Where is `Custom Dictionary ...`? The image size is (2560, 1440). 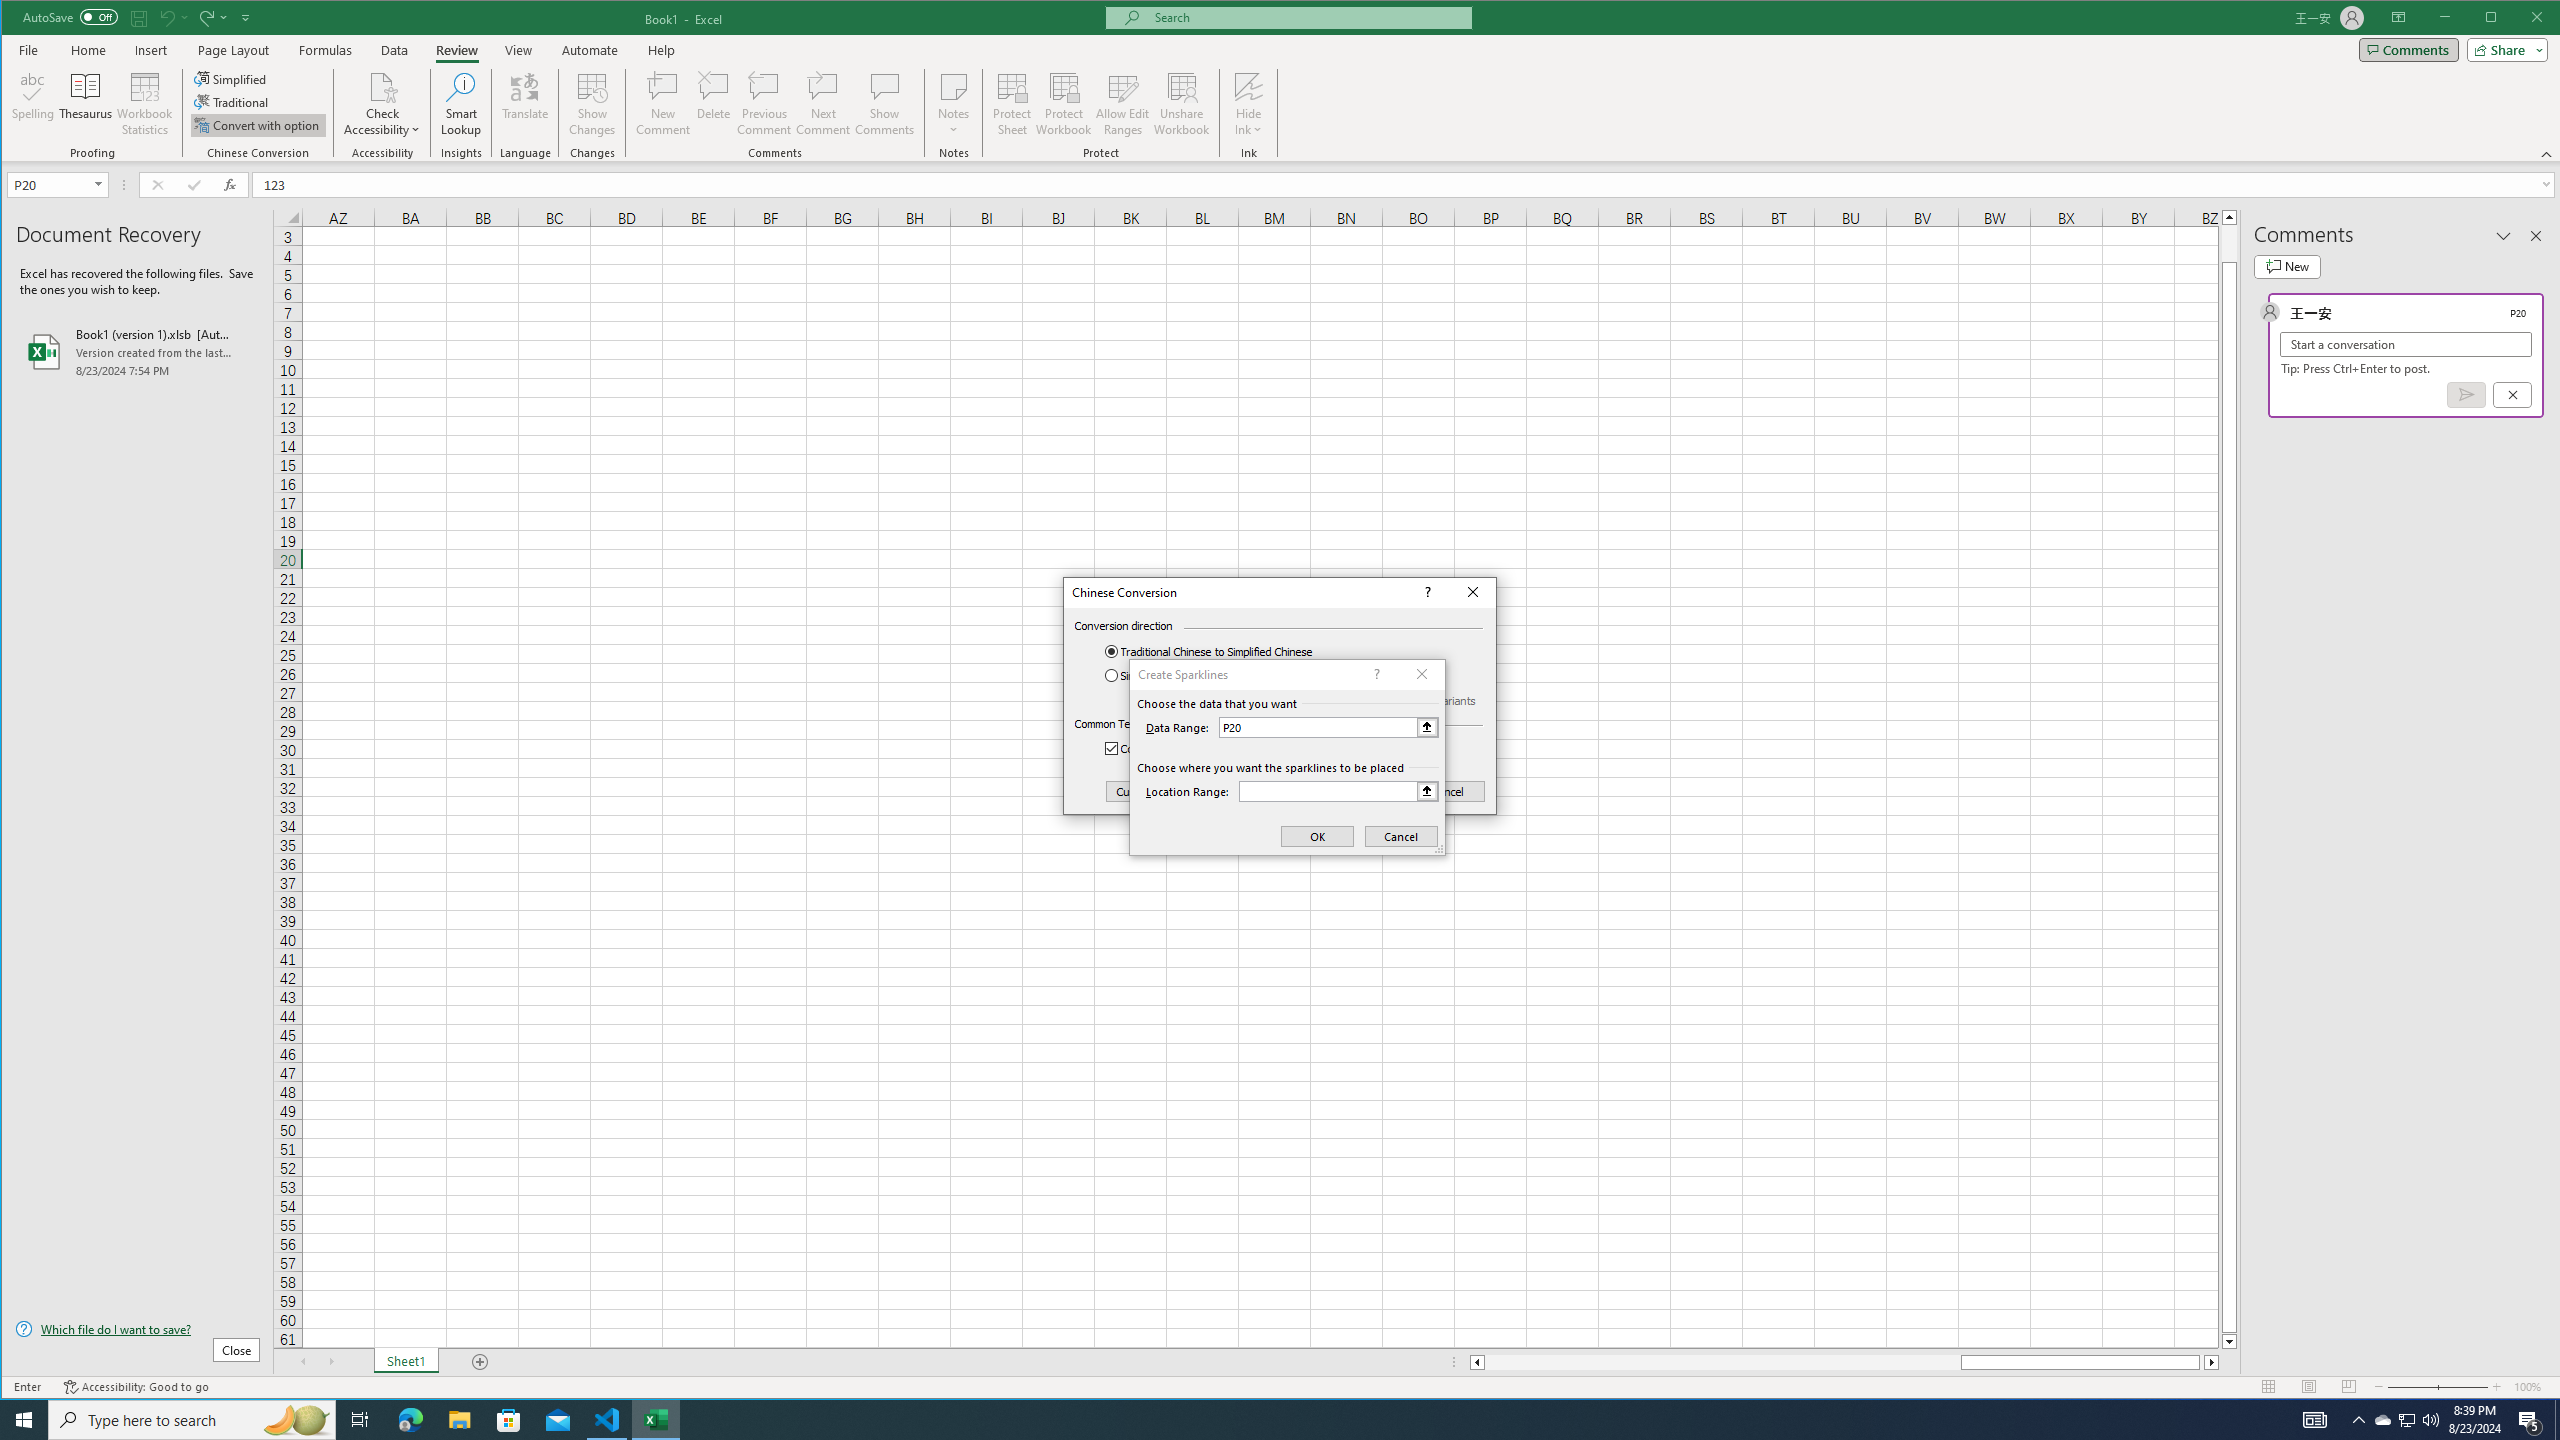 Custom Dictionary ... is located at coordinates (1168, 792).